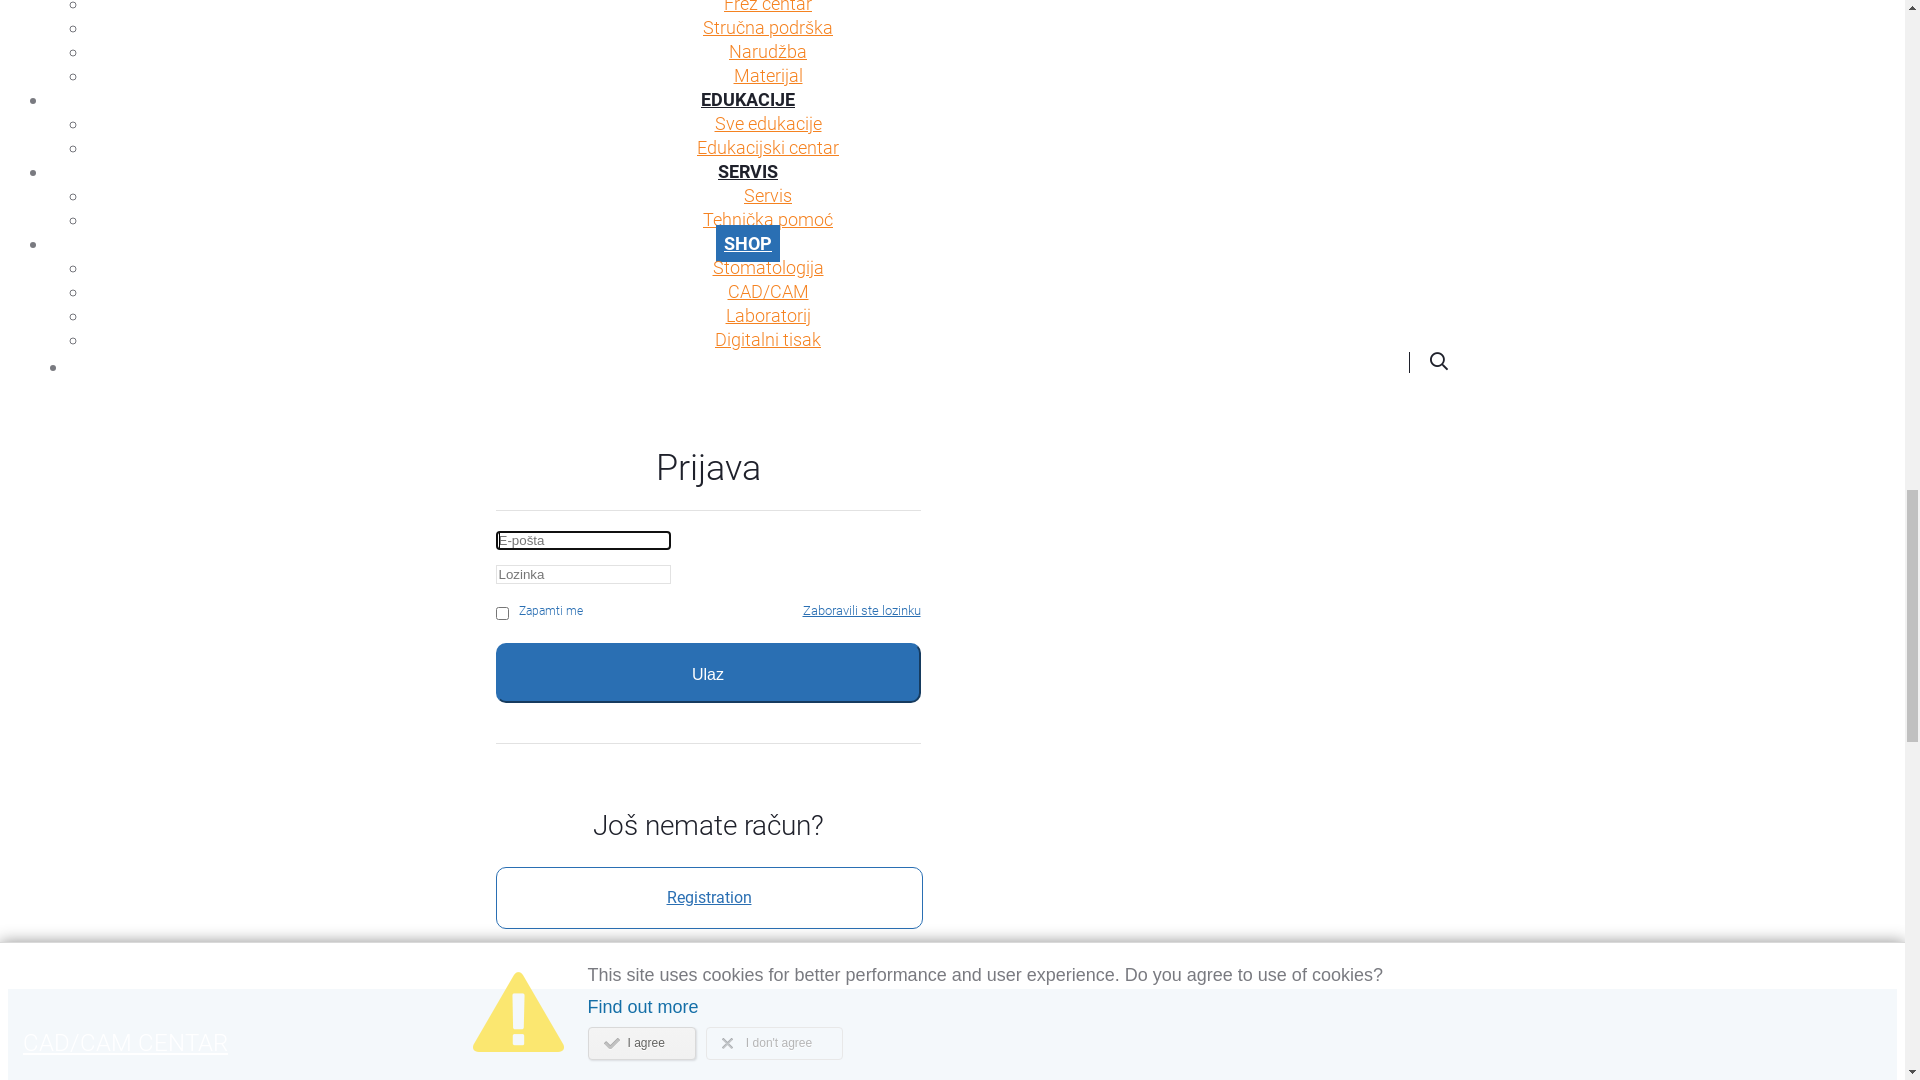 The image size is (1920, 1080). Describe the element at coordinates (748, 216) in the screenshot. I see `STOMATOLOGIJA` at that location.